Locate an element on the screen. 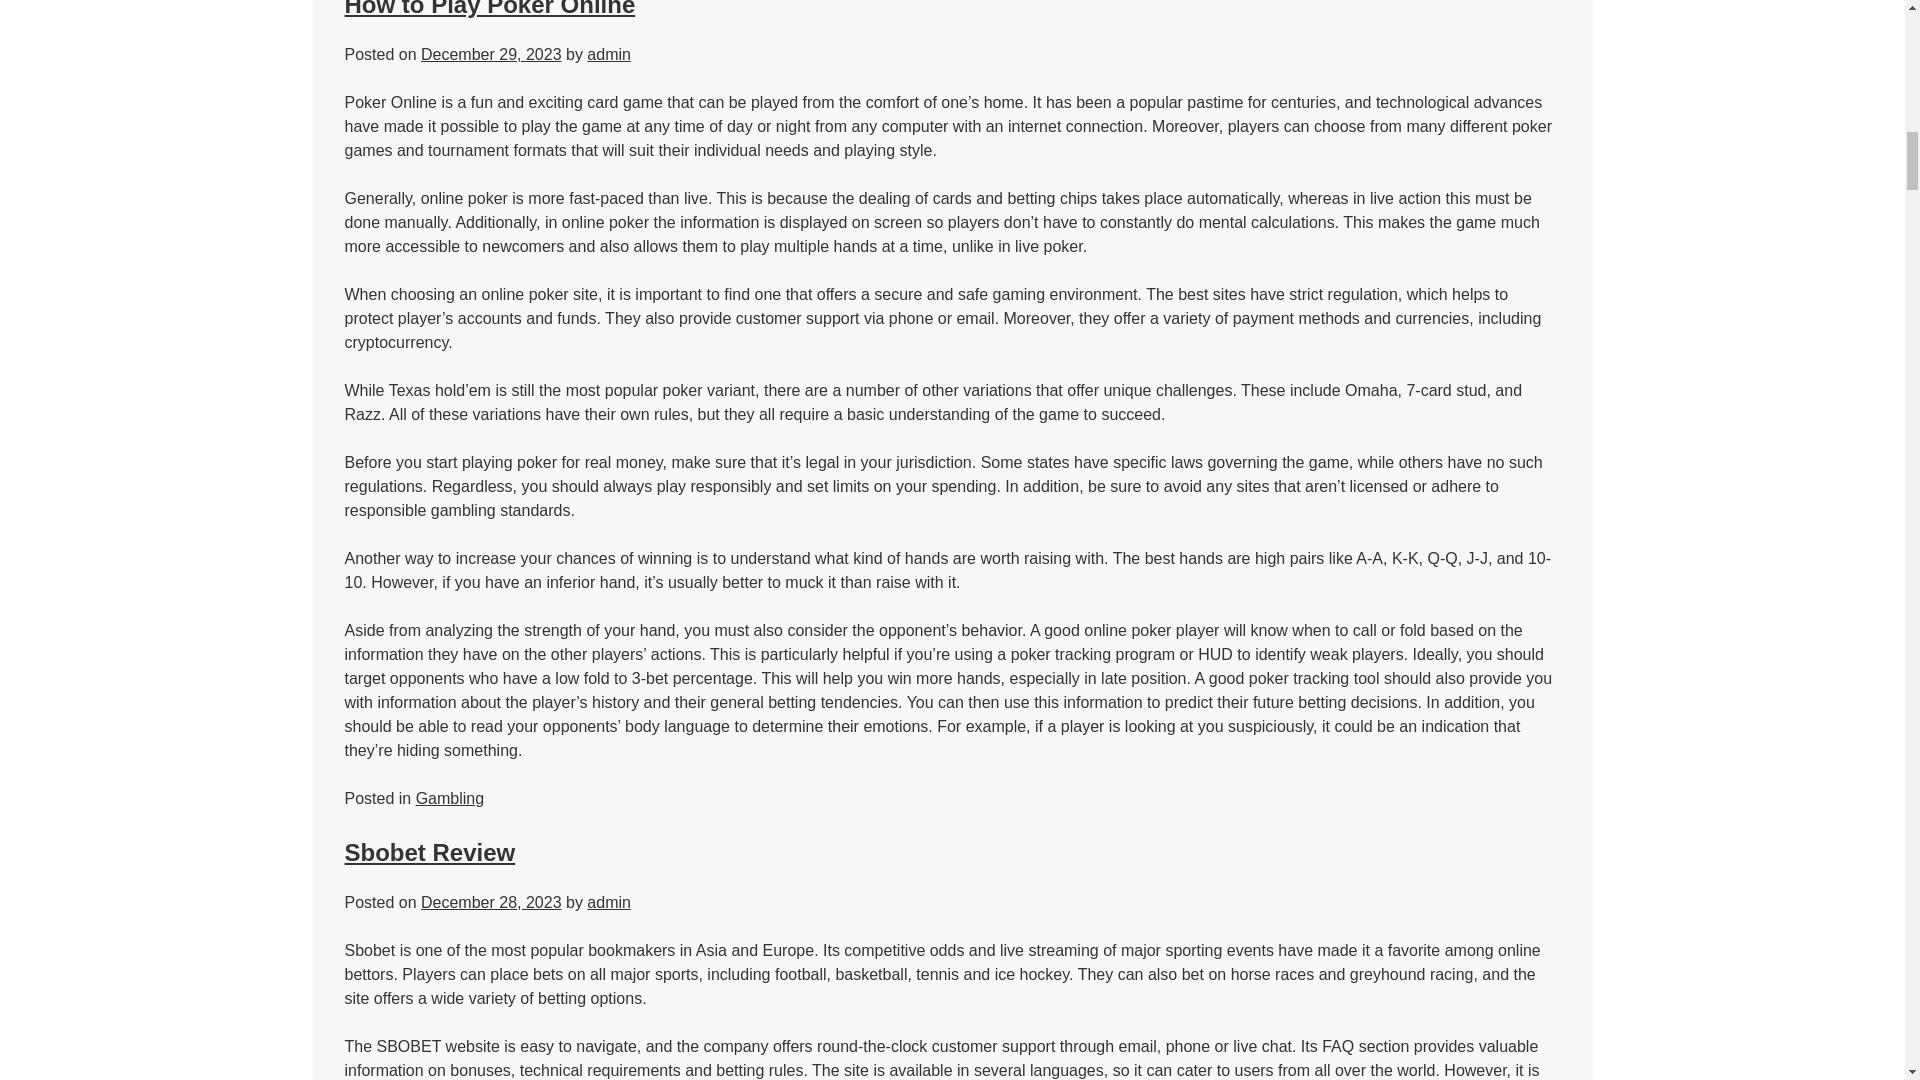  Gambling is located at coordinates (450, 798).